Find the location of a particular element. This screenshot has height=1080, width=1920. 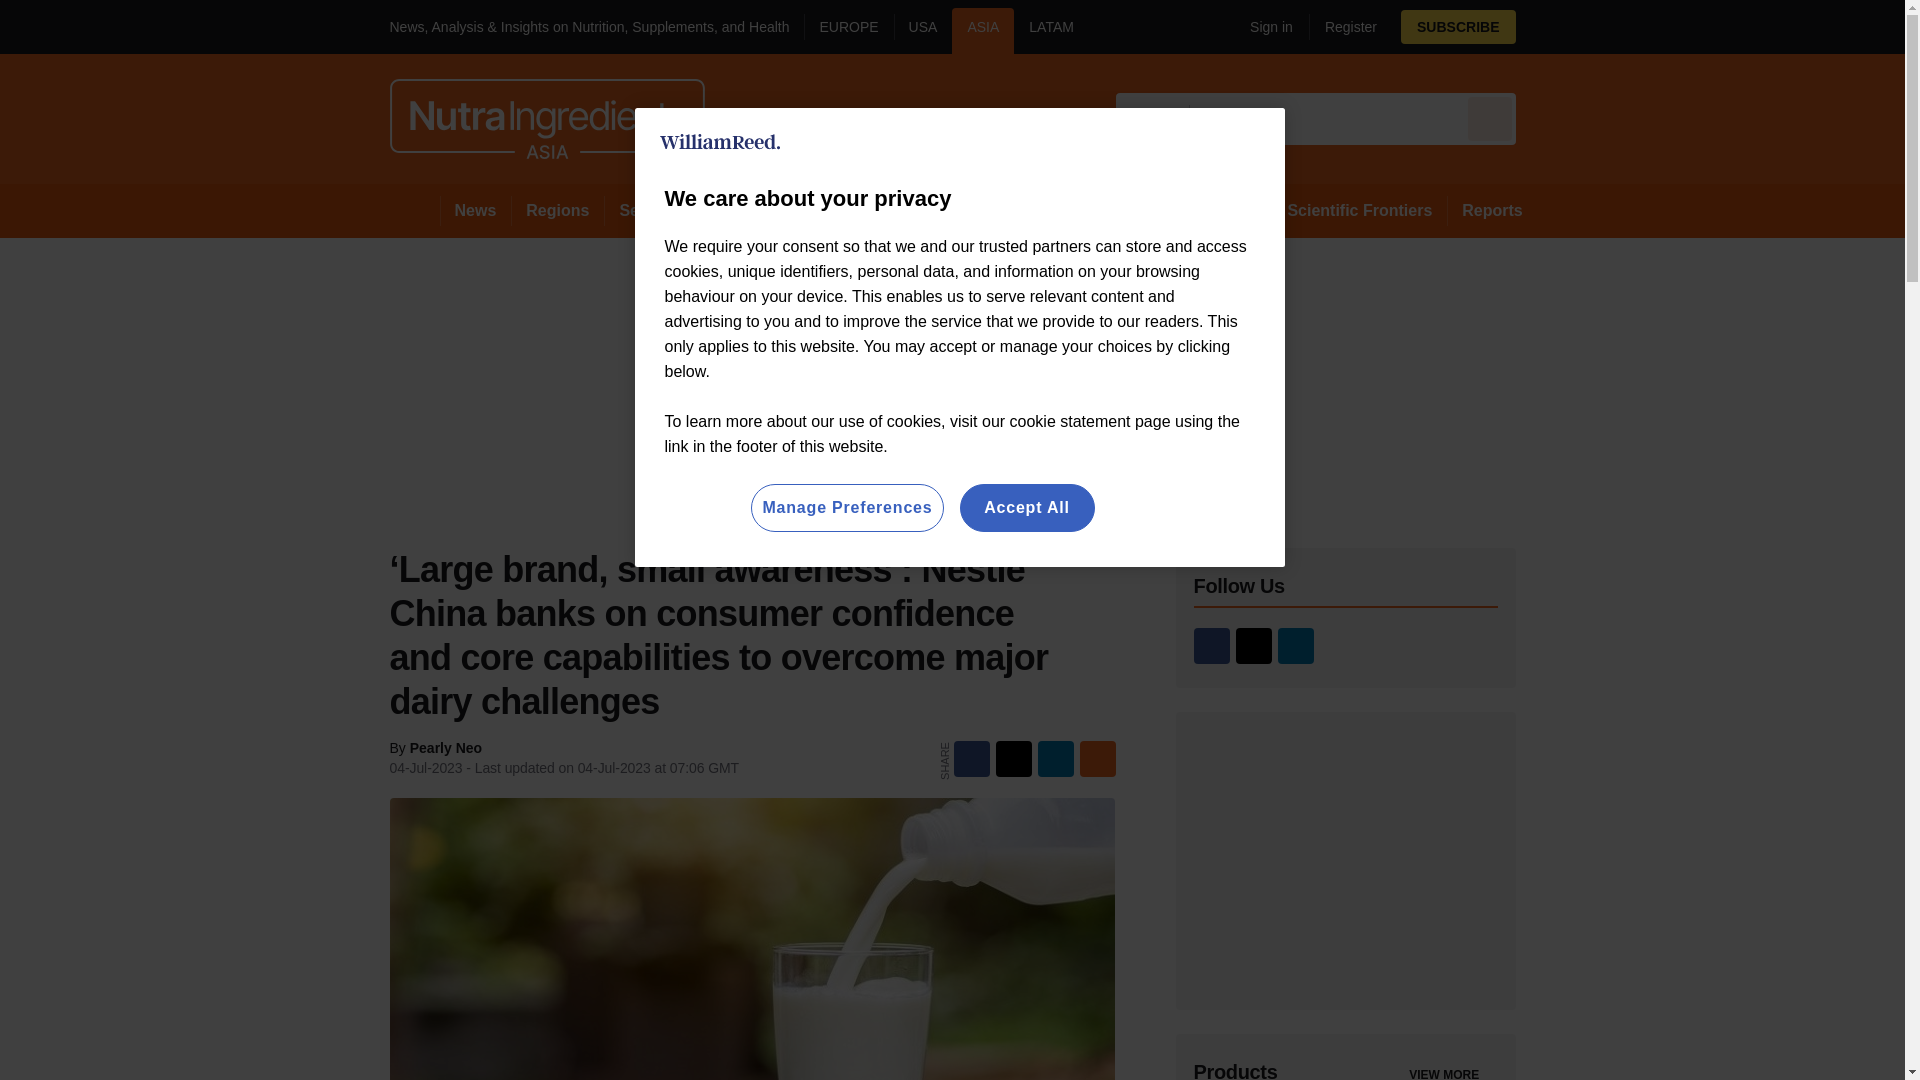

Register is located at coordinates (1342, 26).